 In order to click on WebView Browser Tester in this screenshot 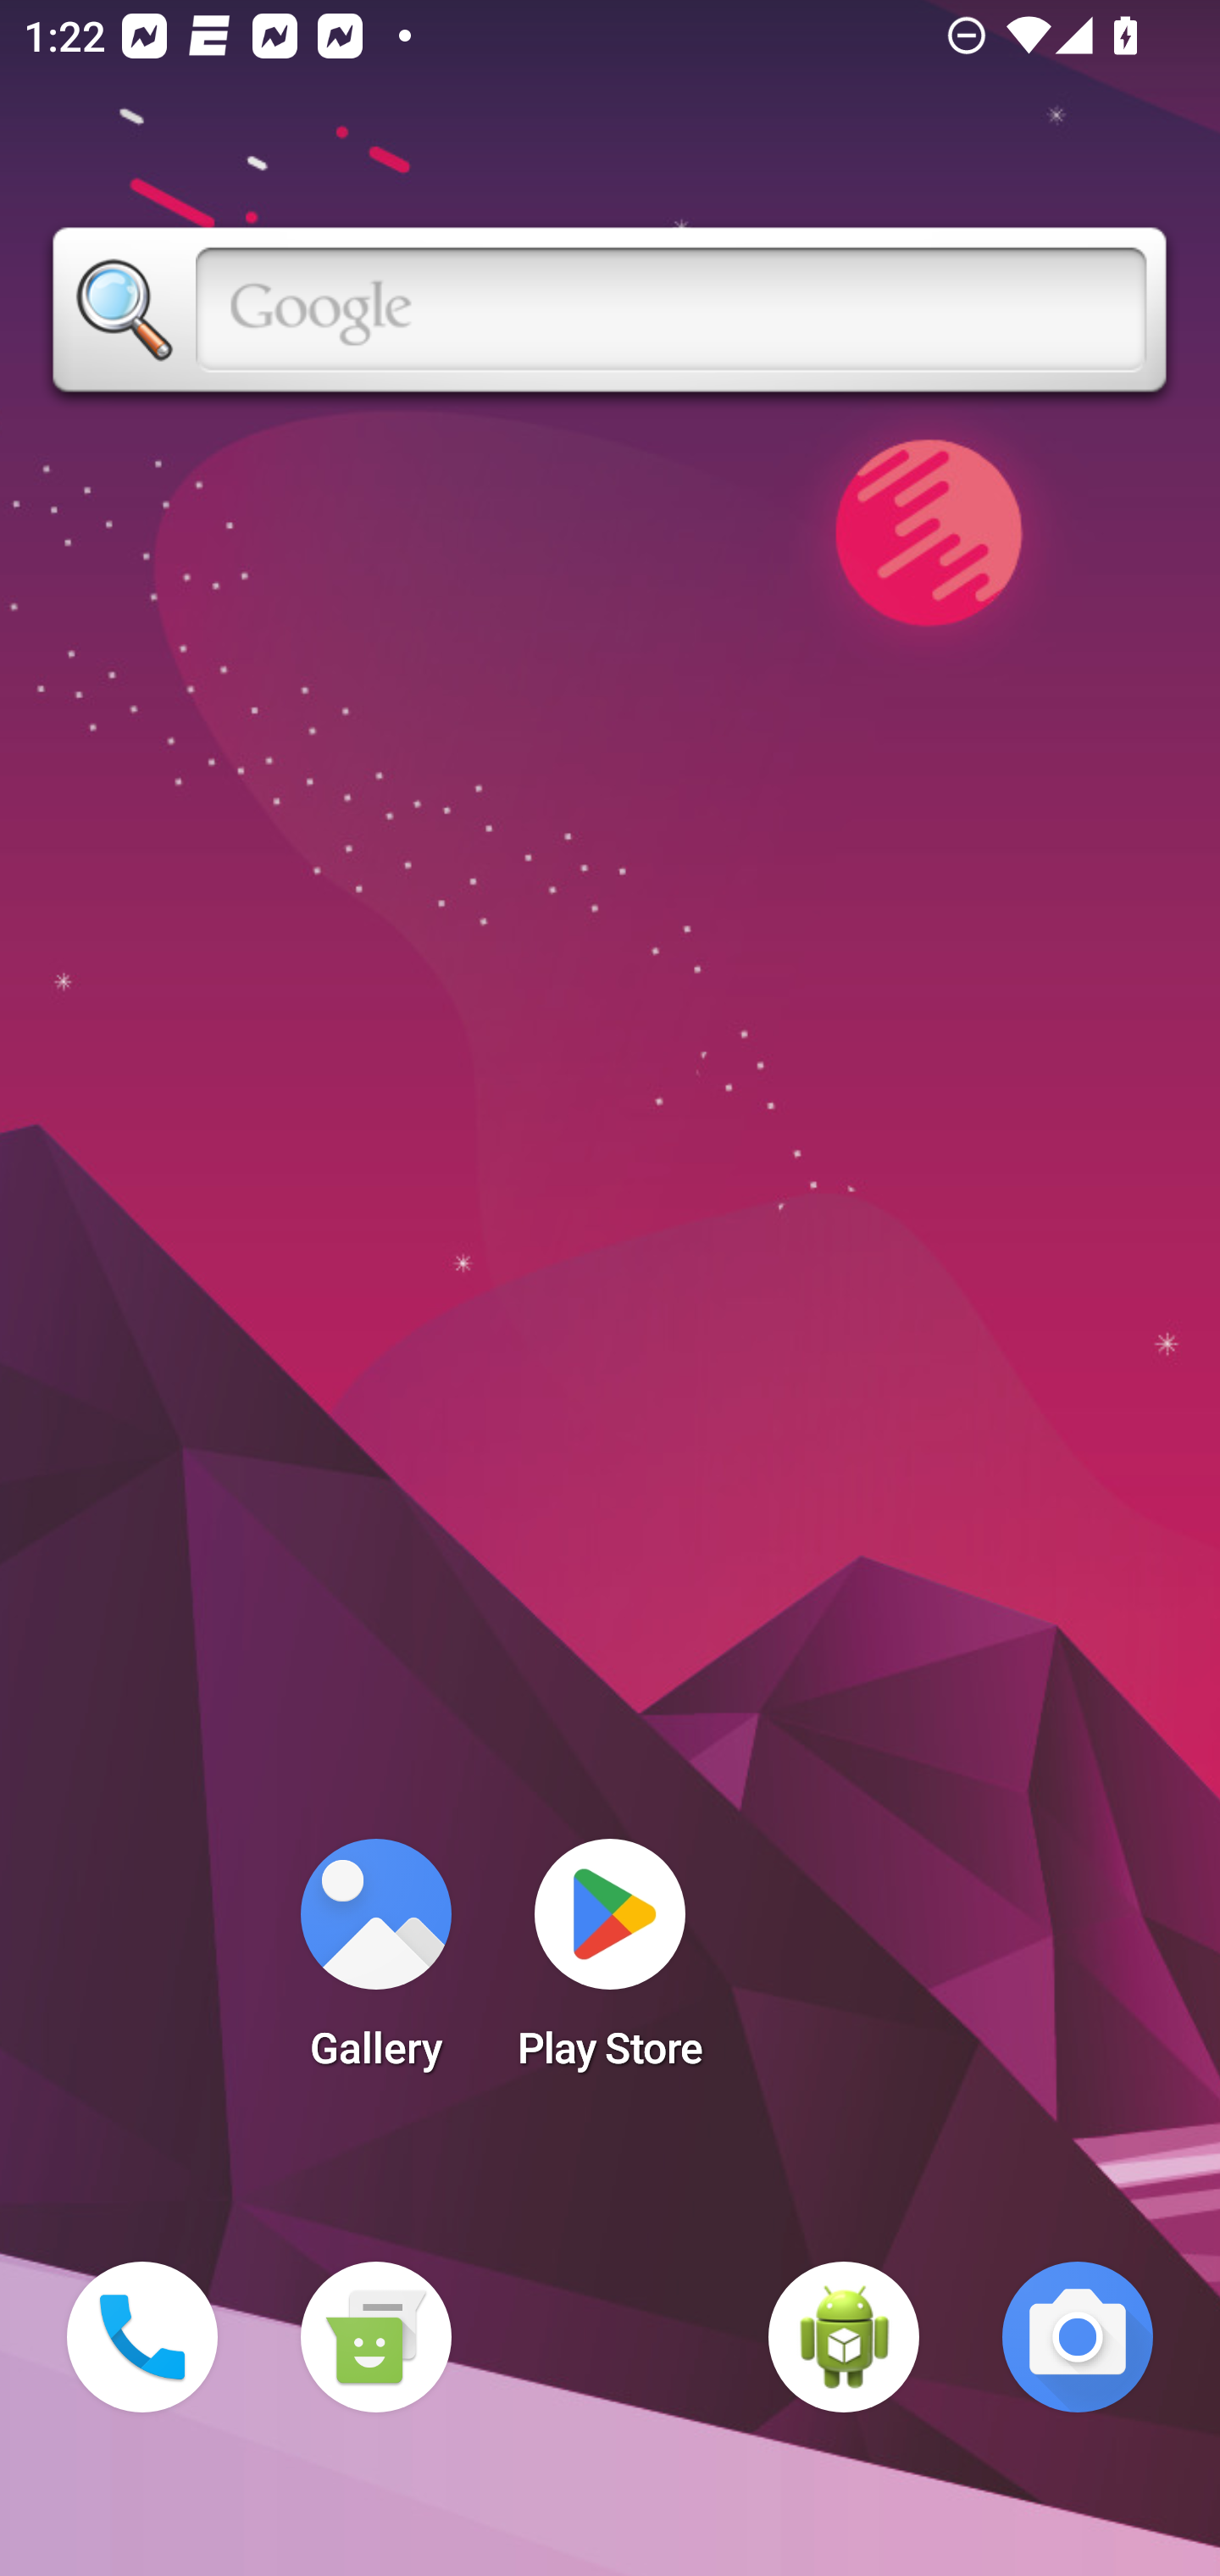, I will do `click(844, 2337)`.